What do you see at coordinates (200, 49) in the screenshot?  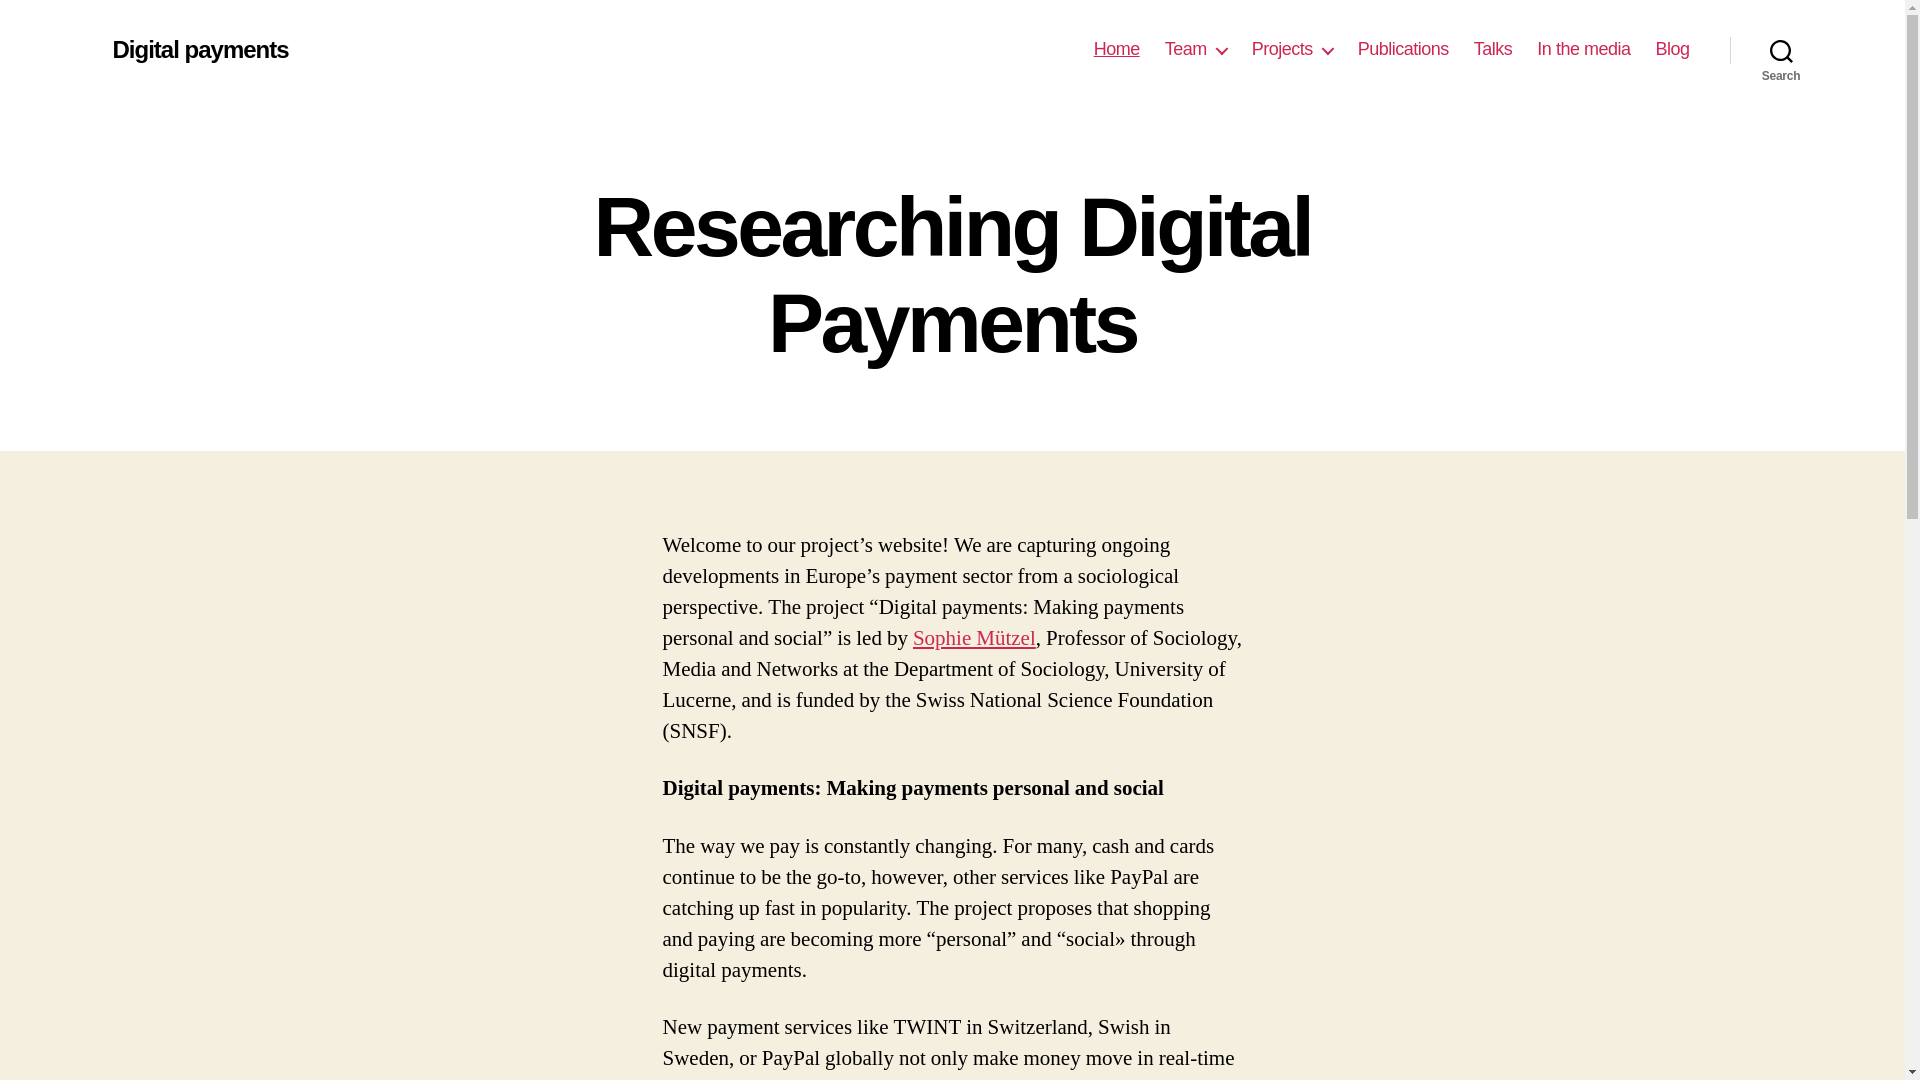 I see `Digital payments` at bounding box center [200, 49].